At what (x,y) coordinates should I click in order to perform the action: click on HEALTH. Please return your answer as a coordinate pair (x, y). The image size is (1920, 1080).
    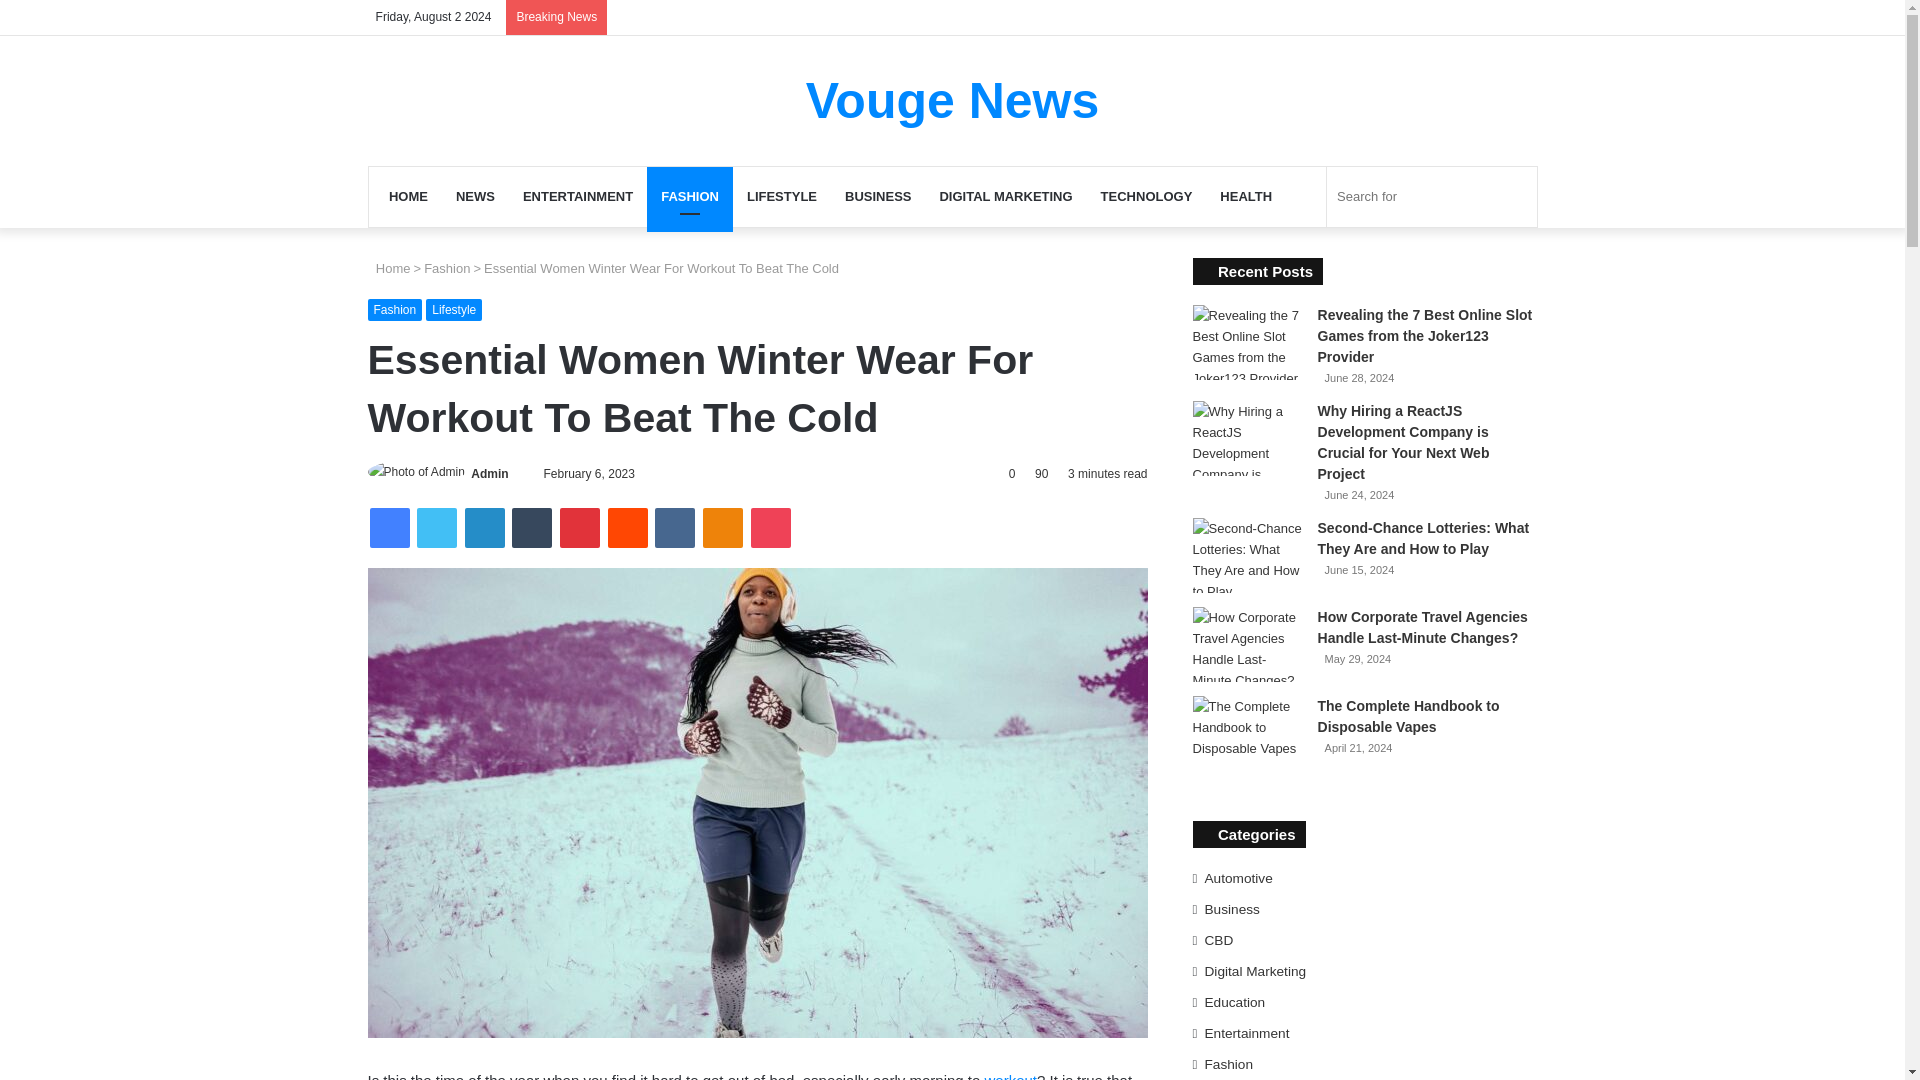
    Looking at the image, I should click on (1246, 196).